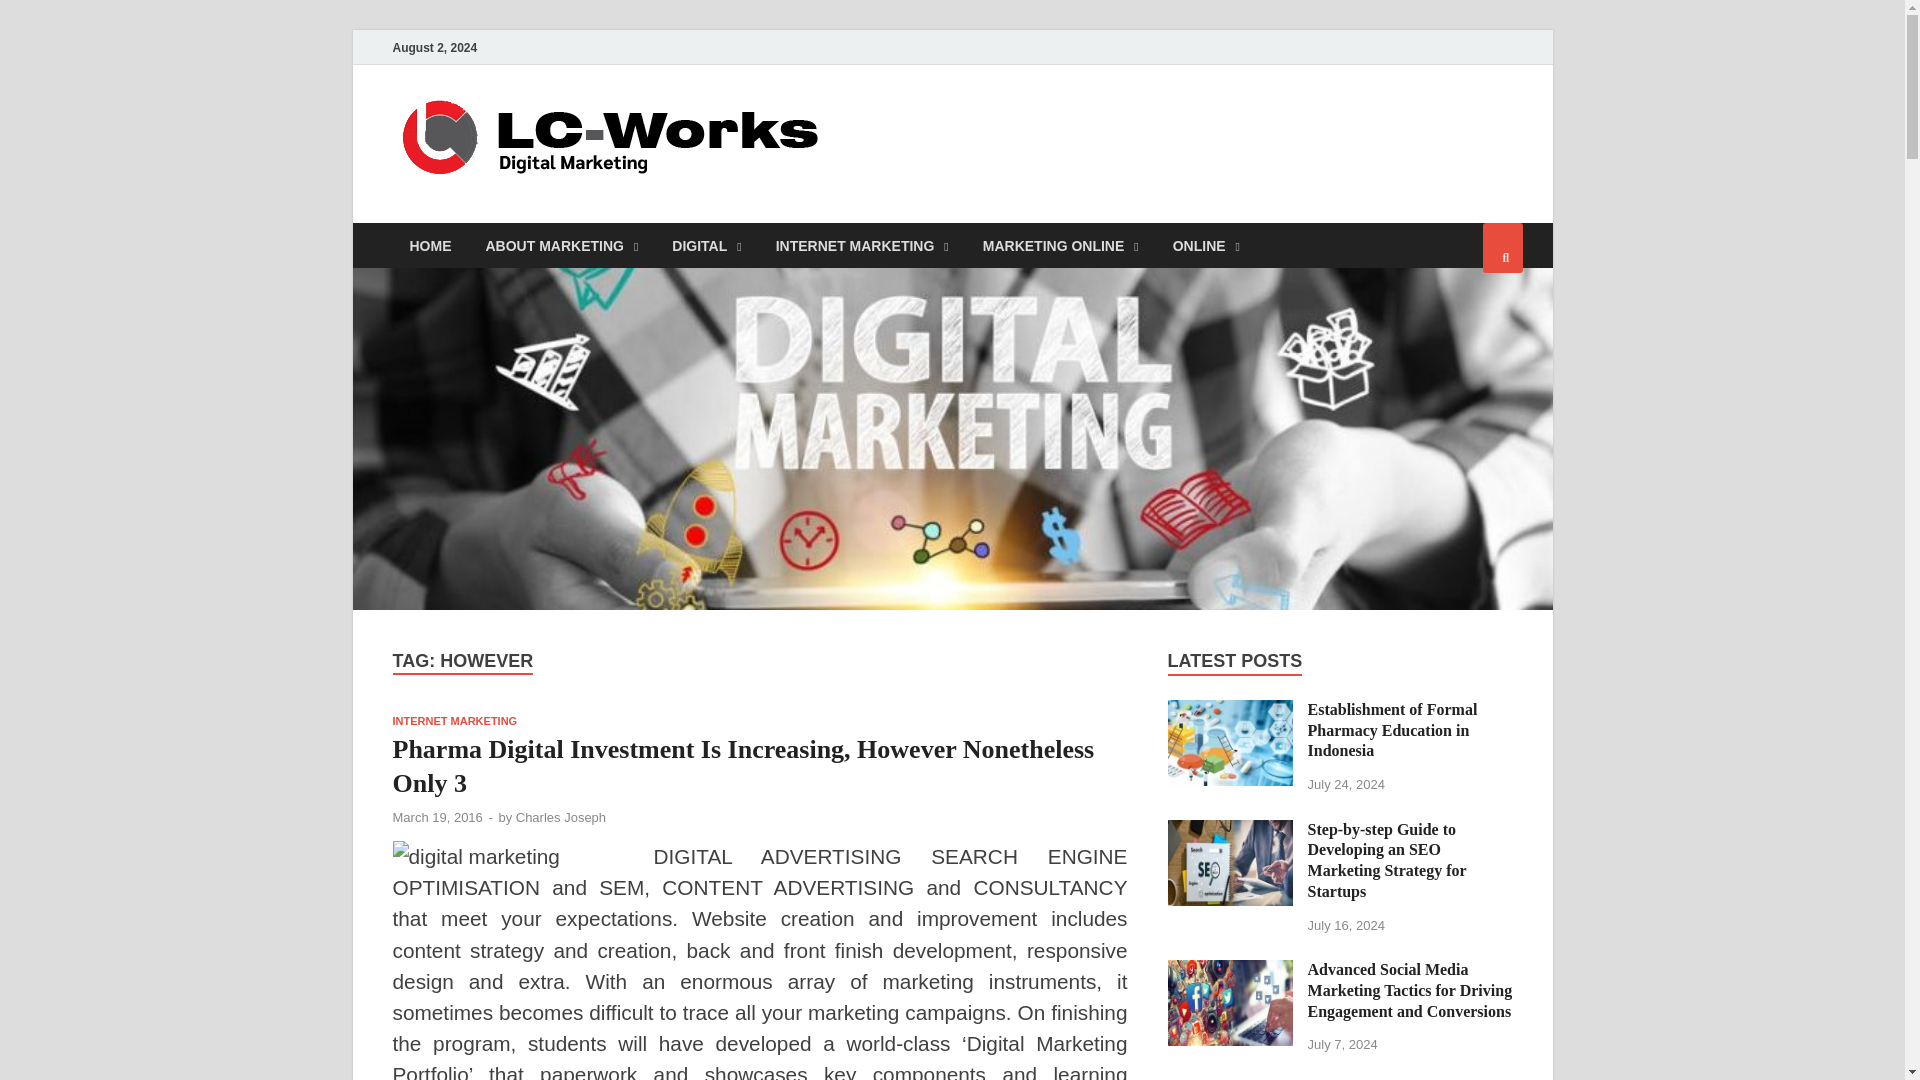 The image size is (1920, 1080). What do you see at coordinates (1206, 244) in the screenshot?
I see `ONLINE` at bounding box center [1206, 244].